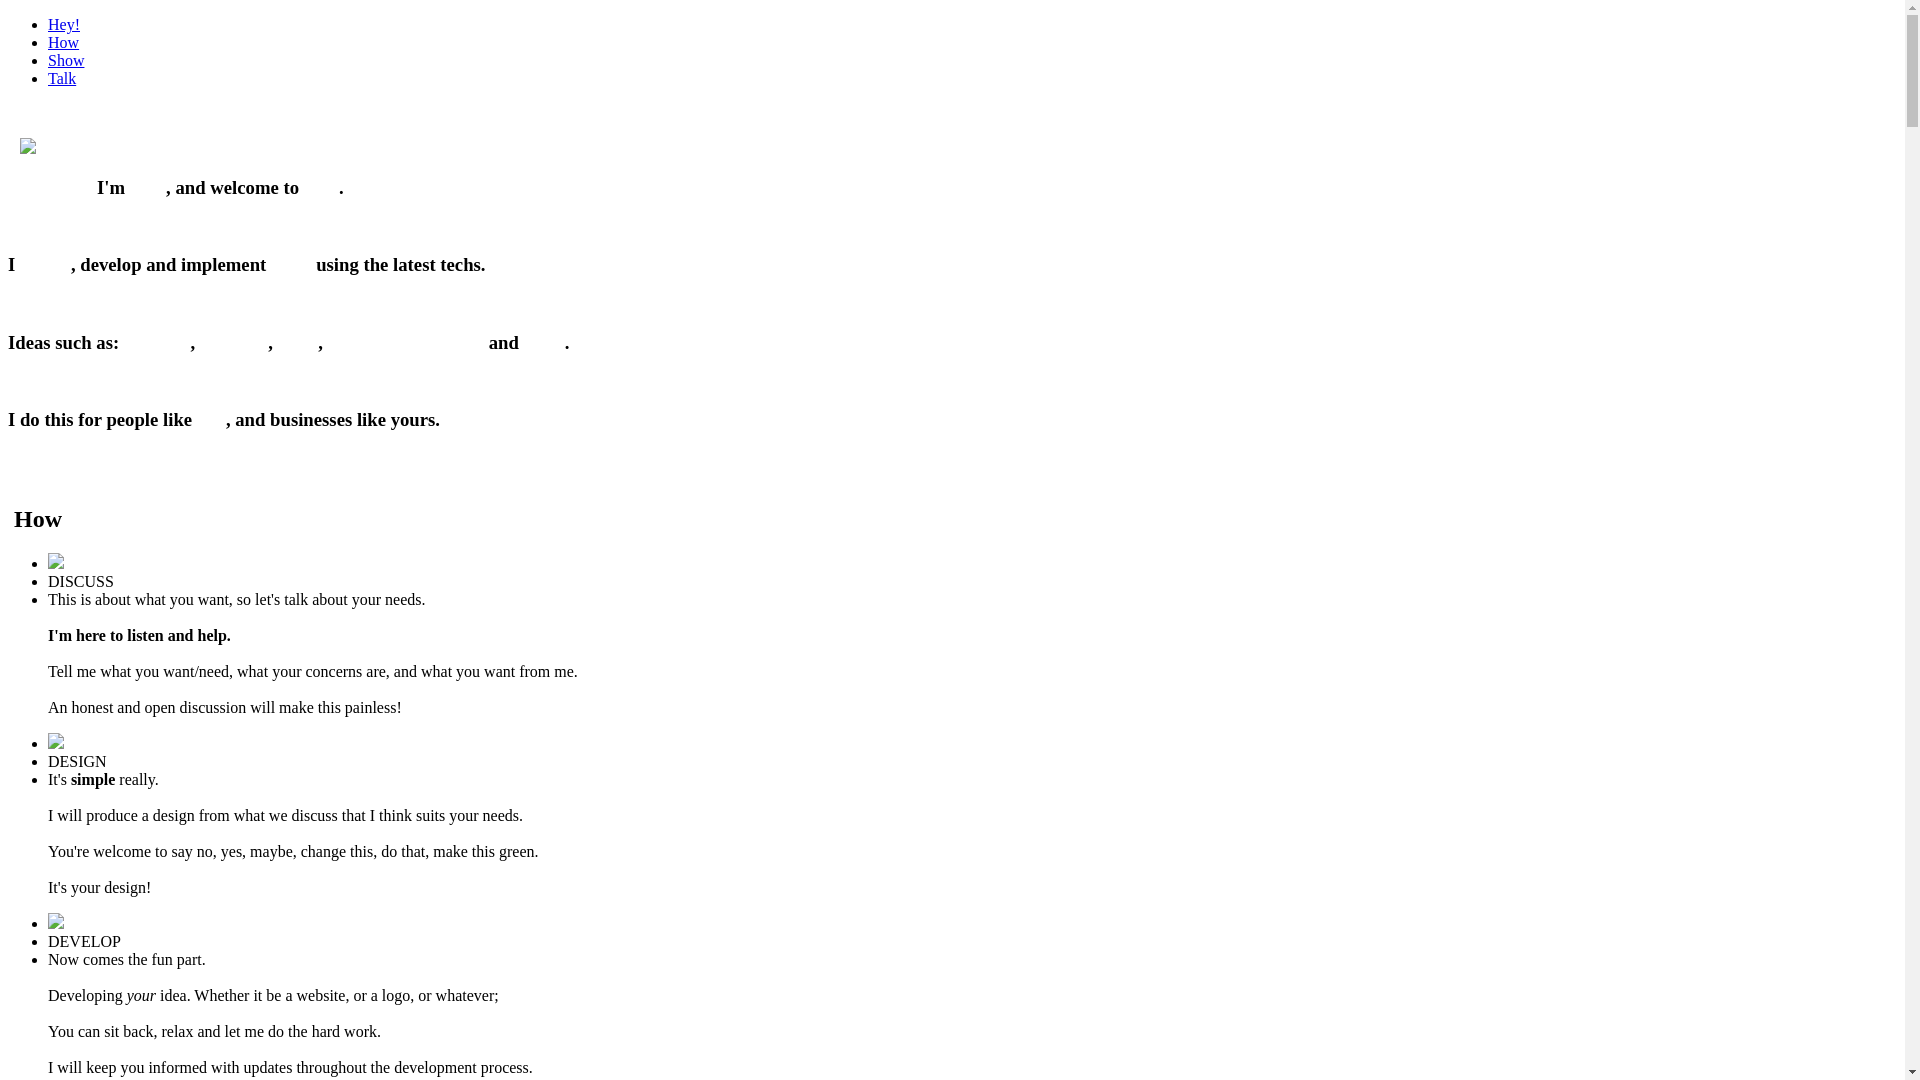 This screenshot has width=1920, height=1080. Describe the element at coordinates (64, 24) in the screenshot. I see `Hey!` at that location.